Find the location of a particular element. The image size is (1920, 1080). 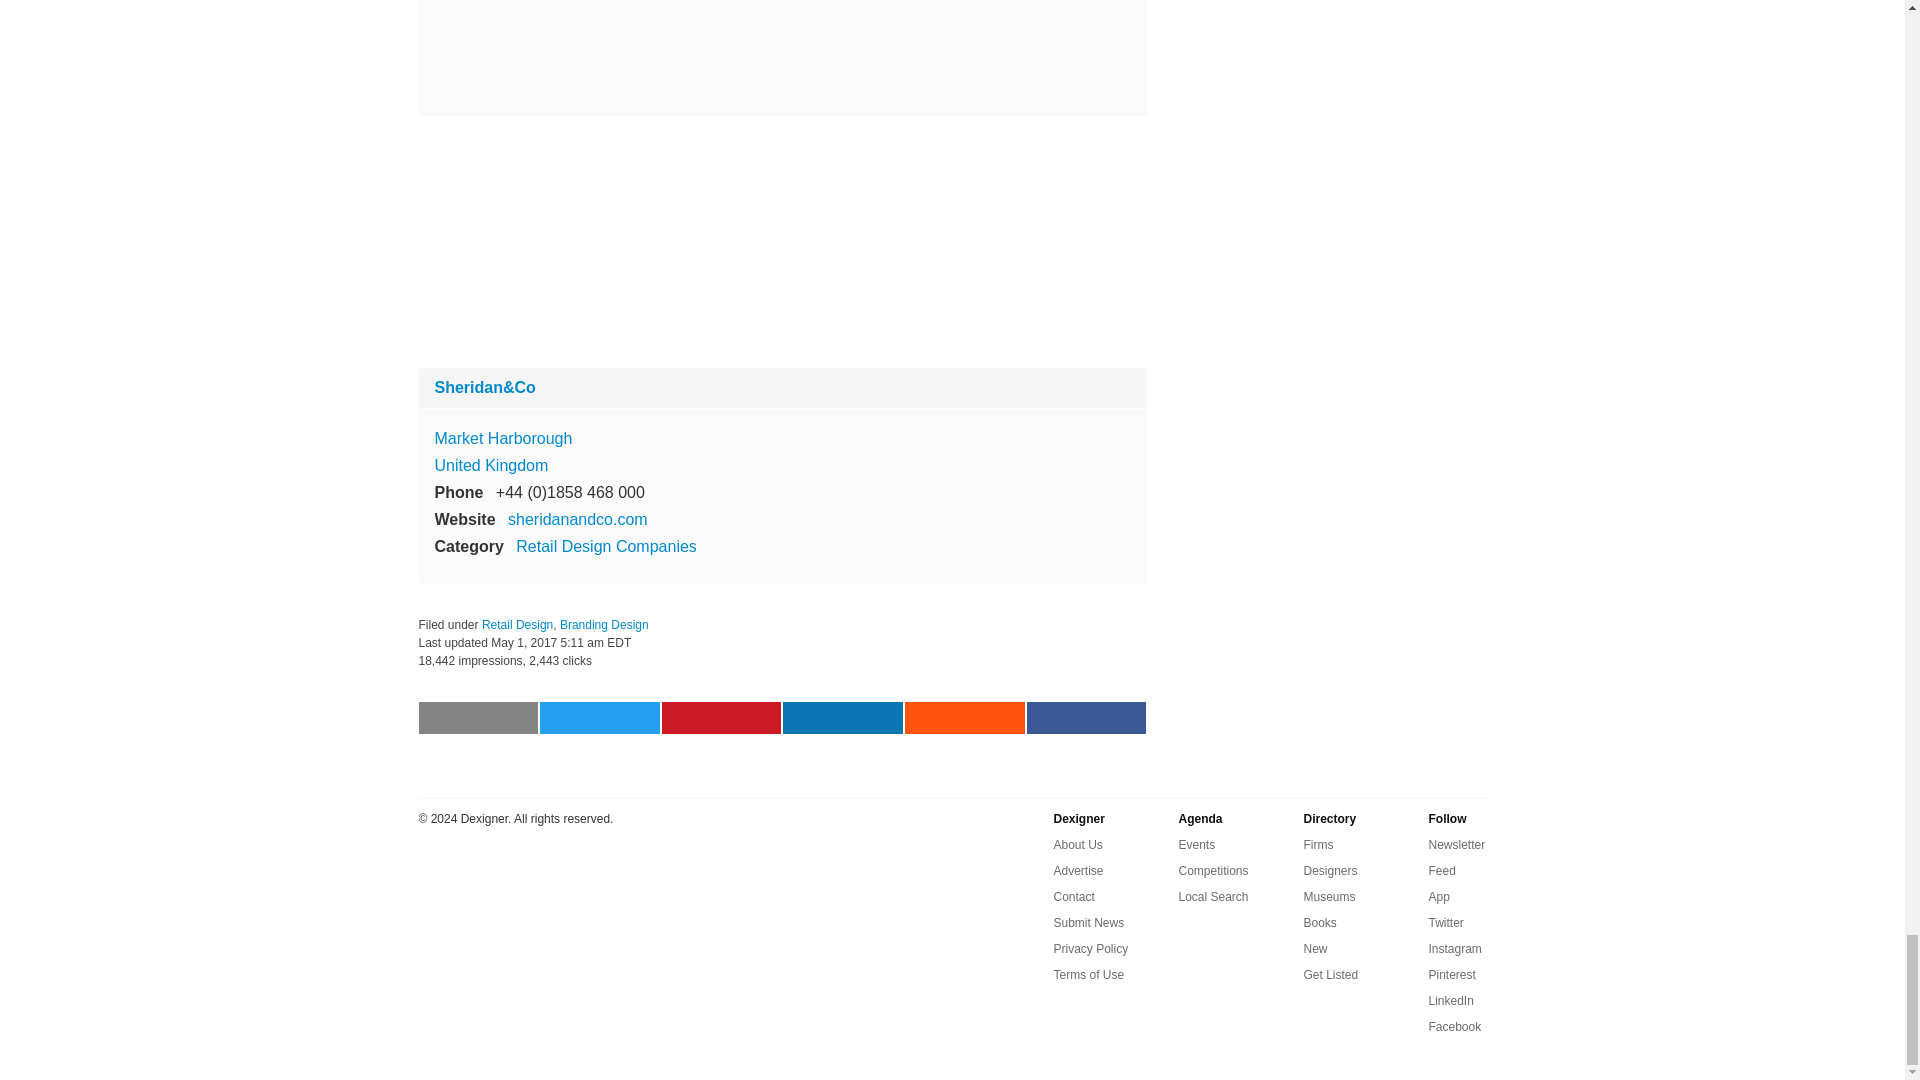

Terms of Use is located at coordinates (1090, 975).